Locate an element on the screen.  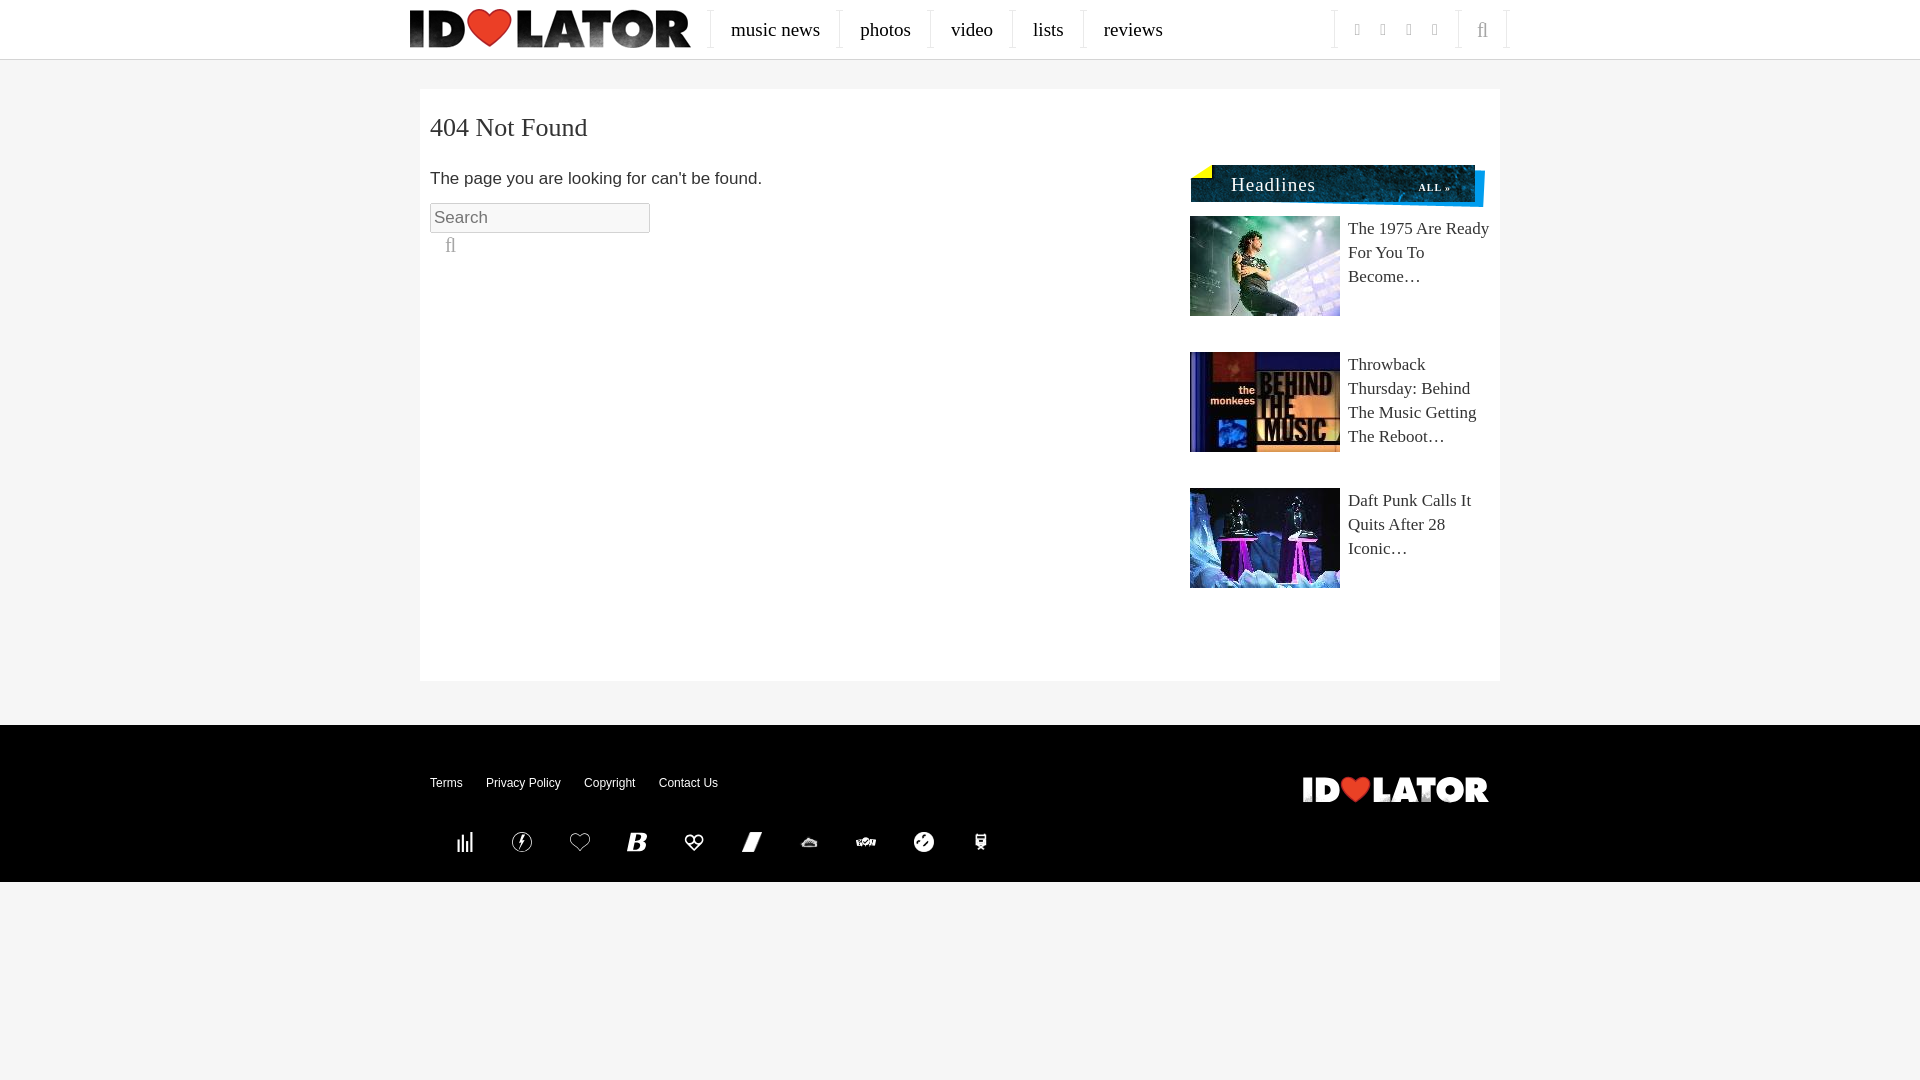
Pure Volume is located at coordinates (464, 841).